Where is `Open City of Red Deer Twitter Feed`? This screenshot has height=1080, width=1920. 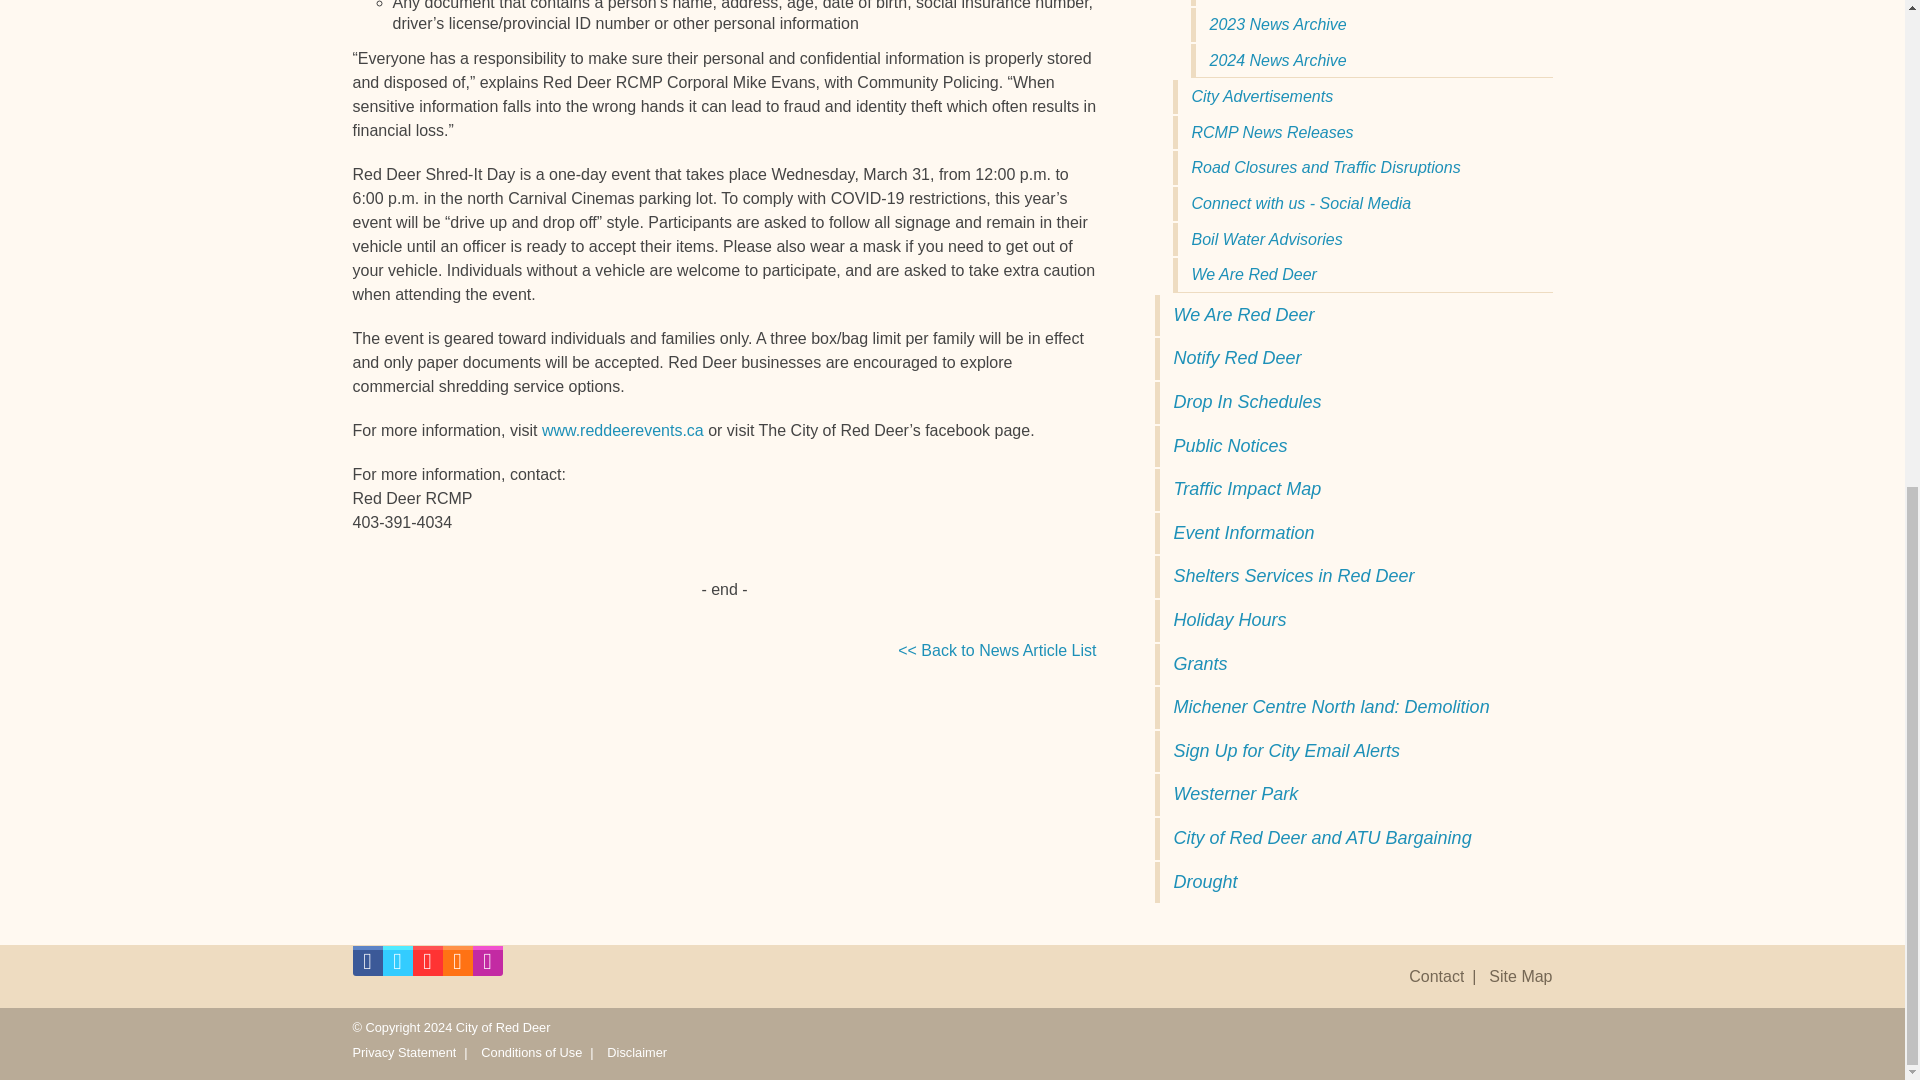
Open City of Red Deer Twitter Feed is located at coordinates (397, 966).